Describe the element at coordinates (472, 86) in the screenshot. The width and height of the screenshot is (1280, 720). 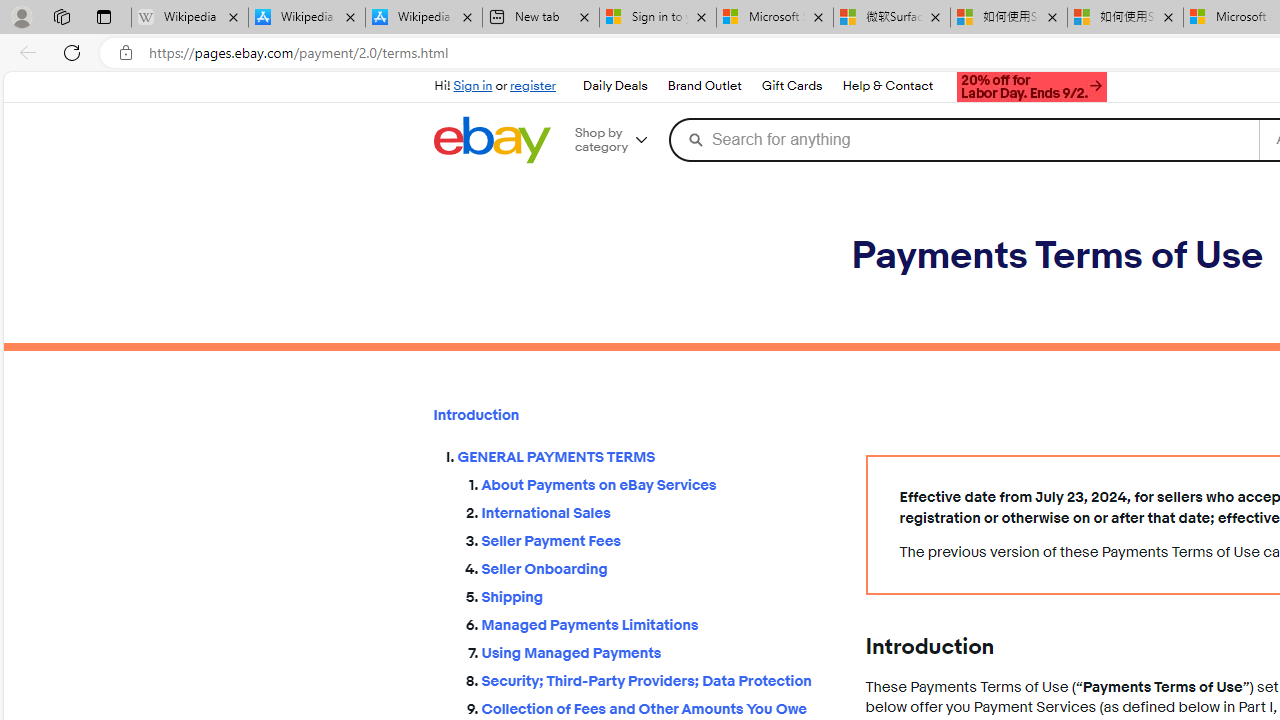
I see `Sign in` at that location.